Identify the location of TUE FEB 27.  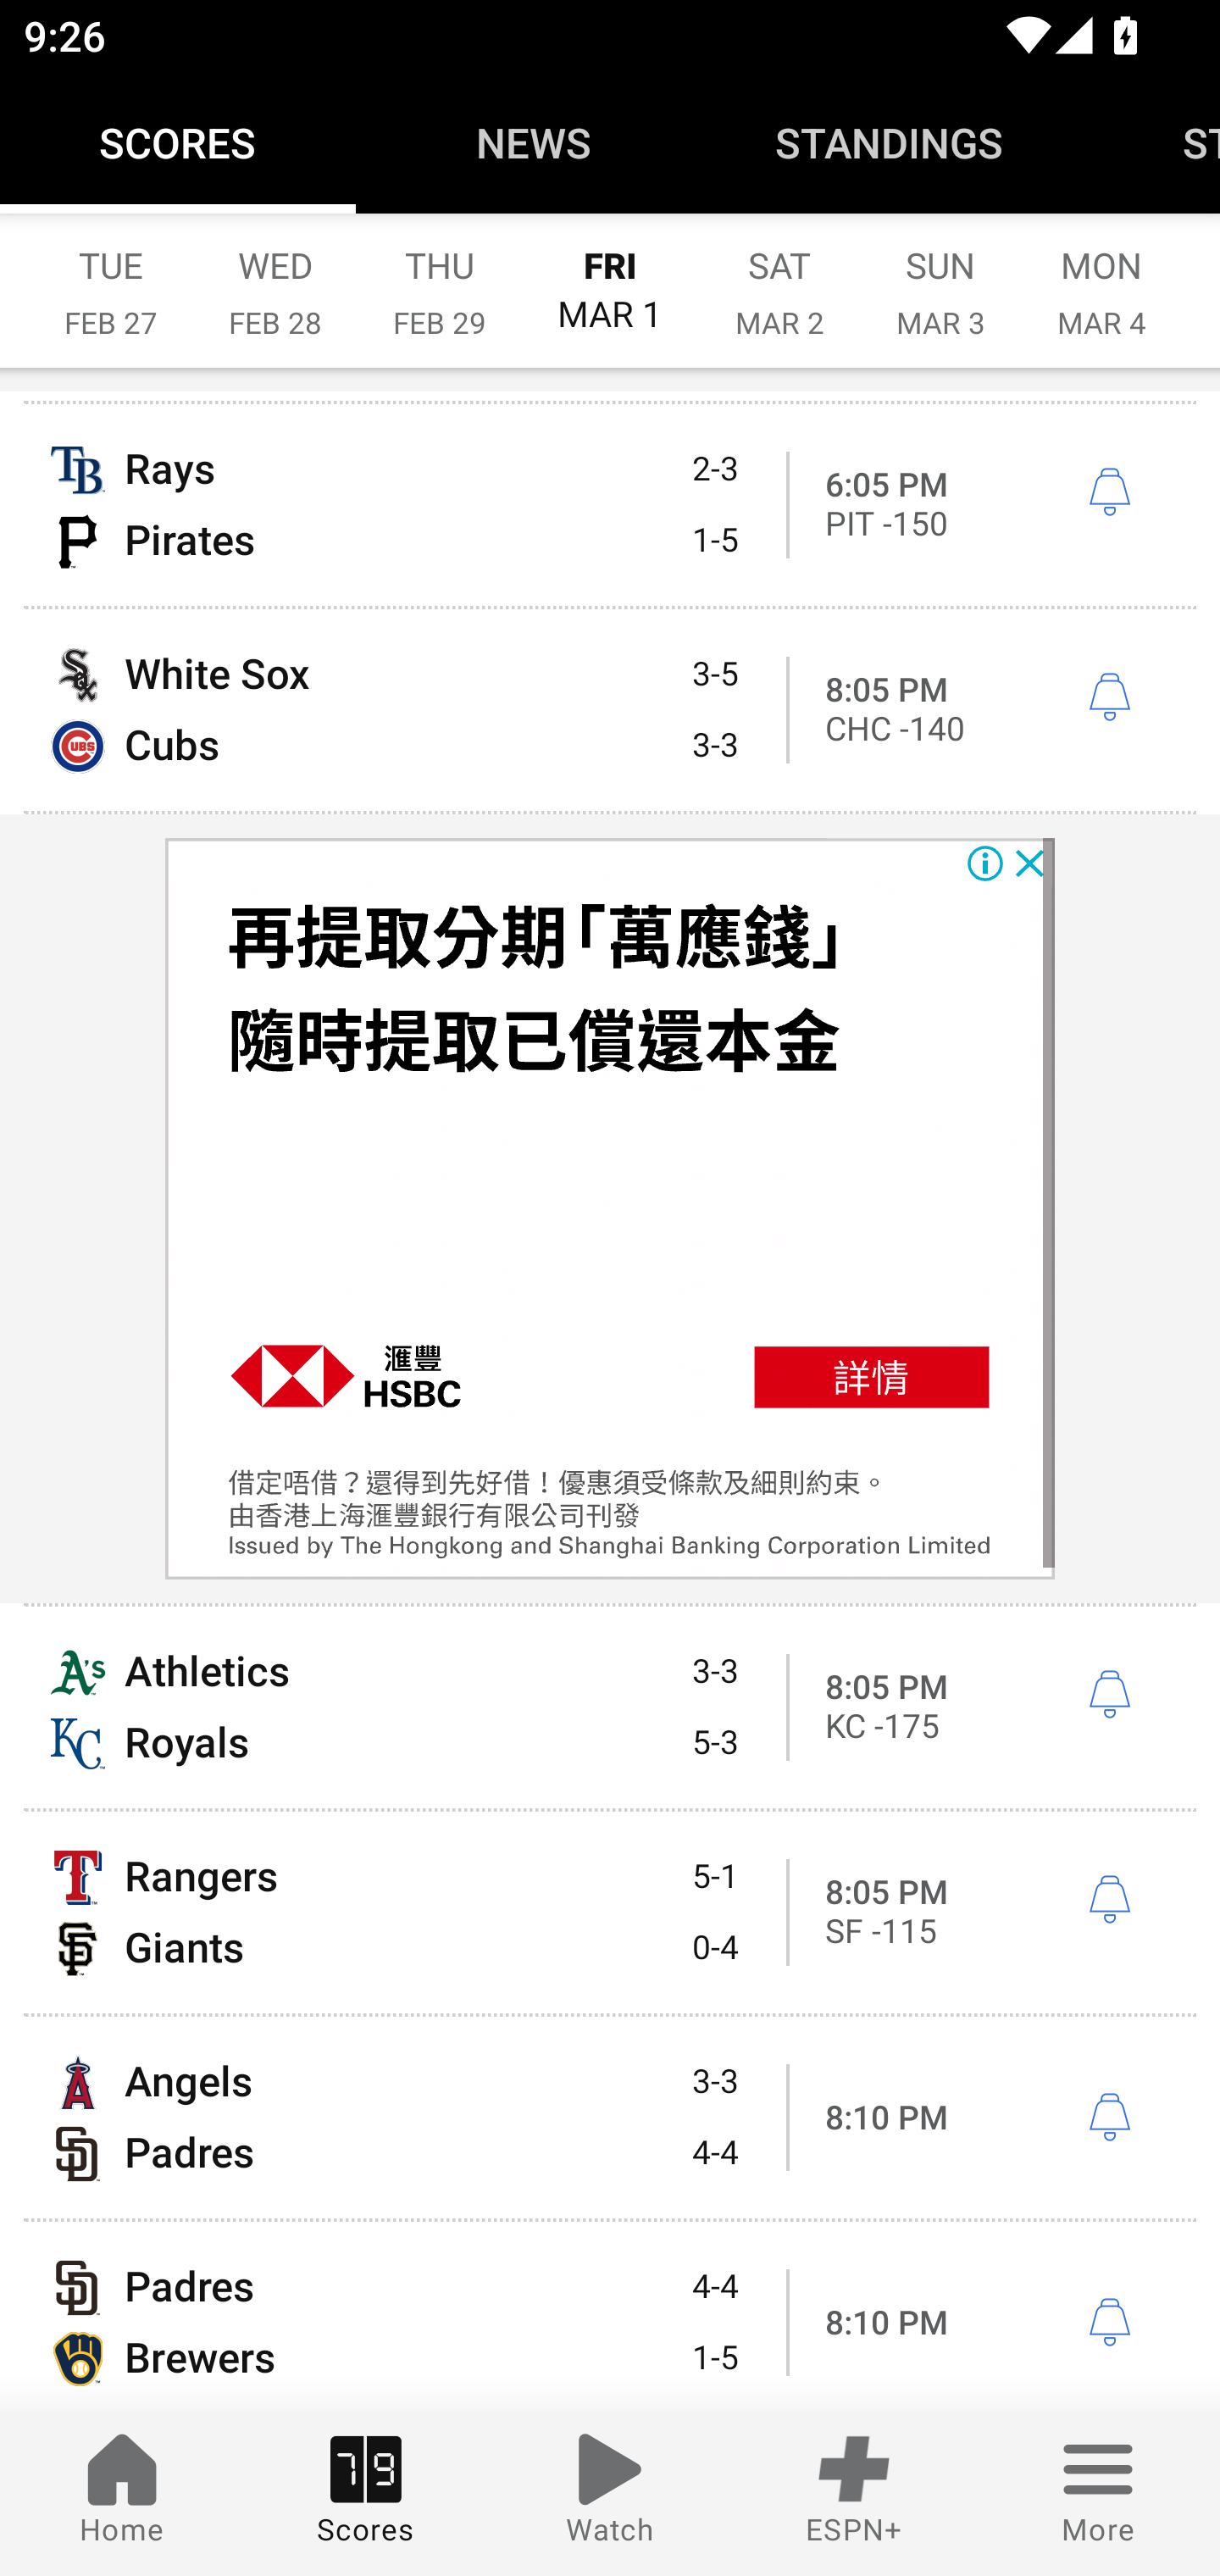
(110, 275).